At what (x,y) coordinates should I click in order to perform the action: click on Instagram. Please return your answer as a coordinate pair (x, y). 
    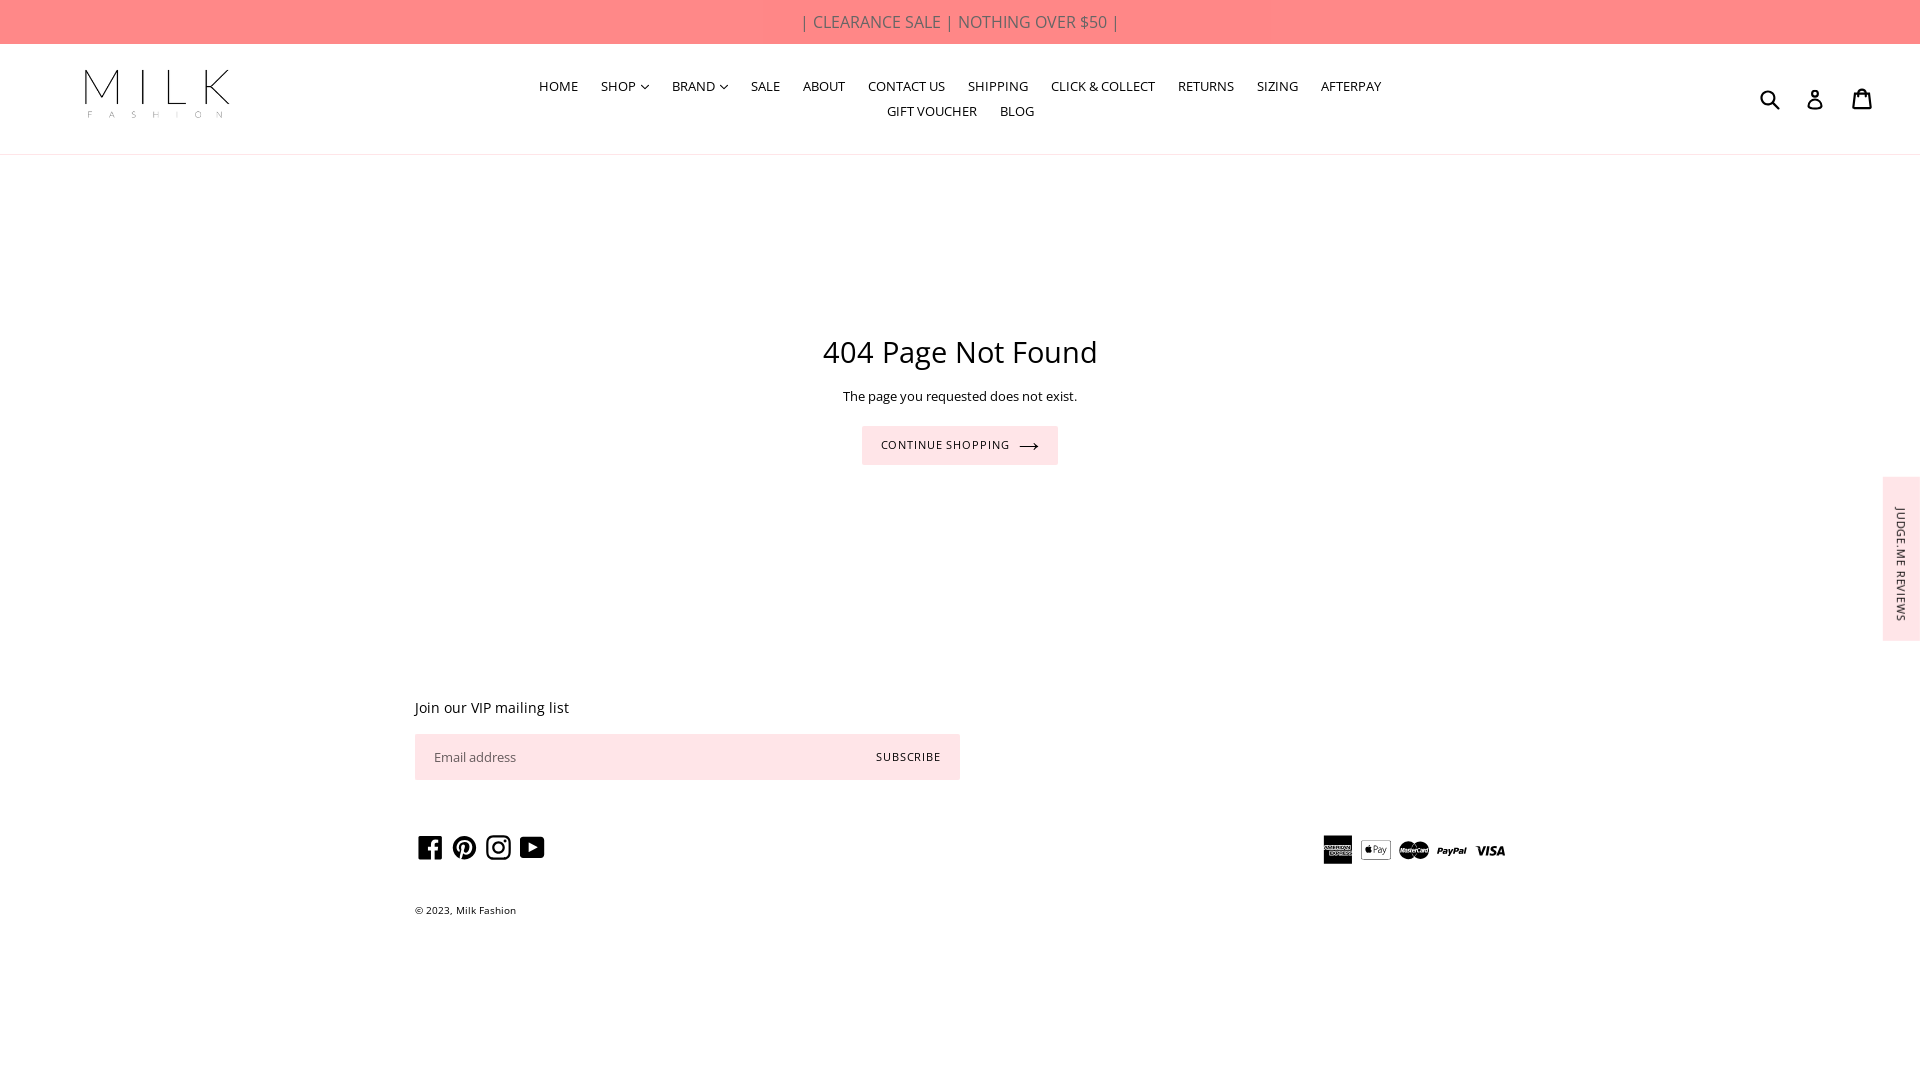
    Looking at the image, I should click on (498, 848).